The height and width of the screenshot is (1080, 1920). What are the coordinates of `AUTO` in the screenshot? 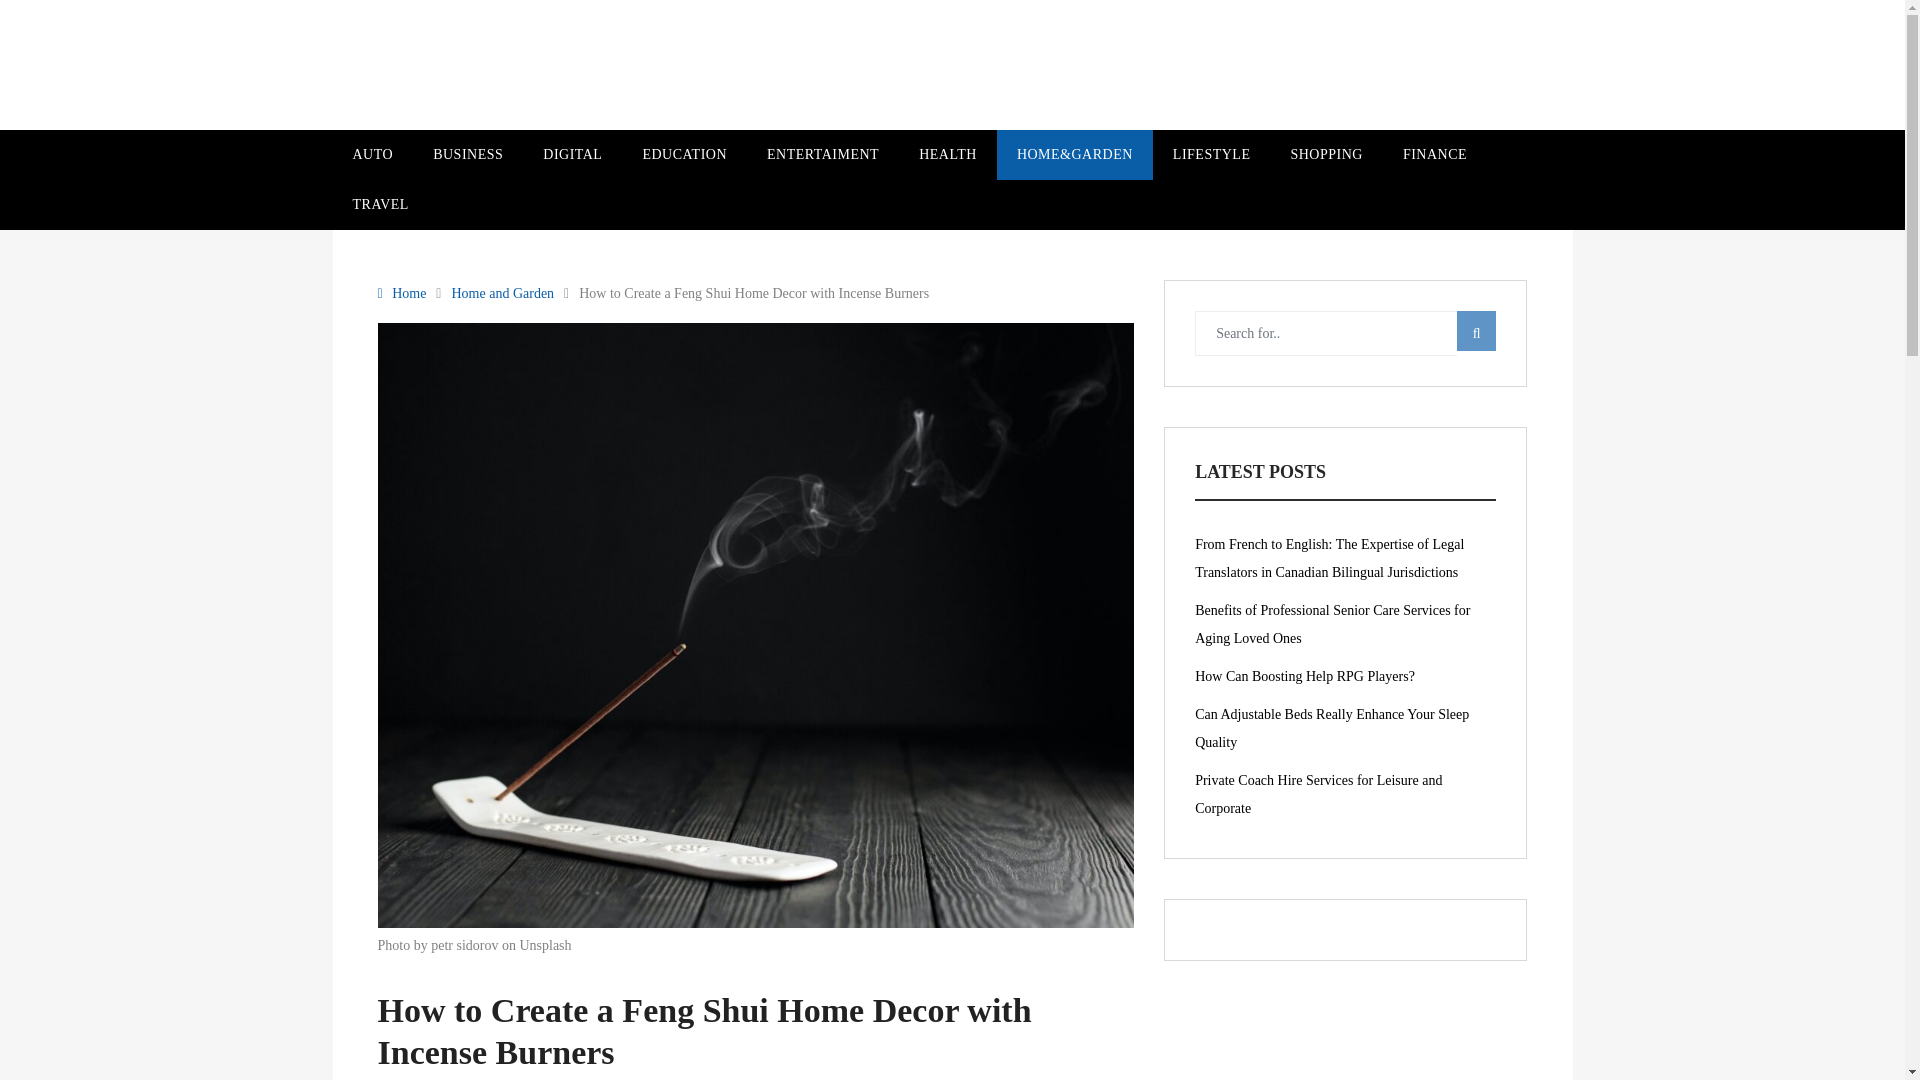 It's located at (372, 154).